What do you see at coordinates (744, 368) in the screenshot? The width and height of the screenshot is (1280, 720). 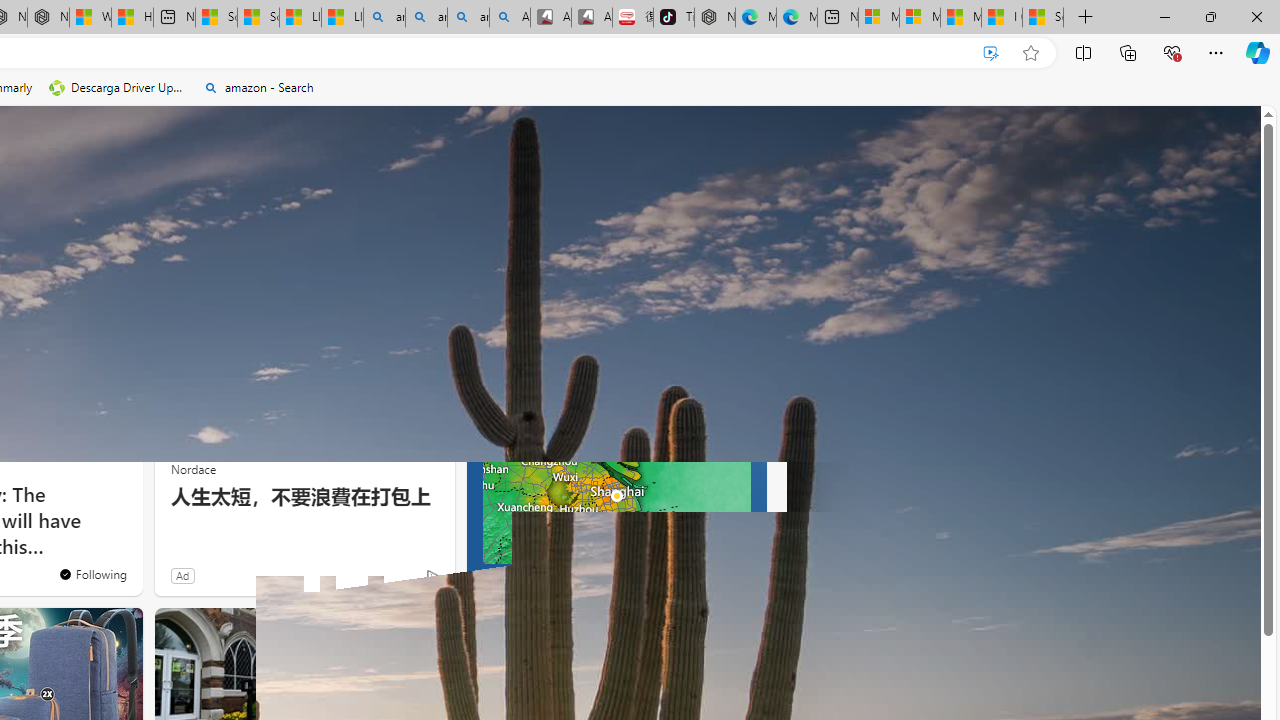 I see `Moderate air quality` at bounding box center [744, 368].